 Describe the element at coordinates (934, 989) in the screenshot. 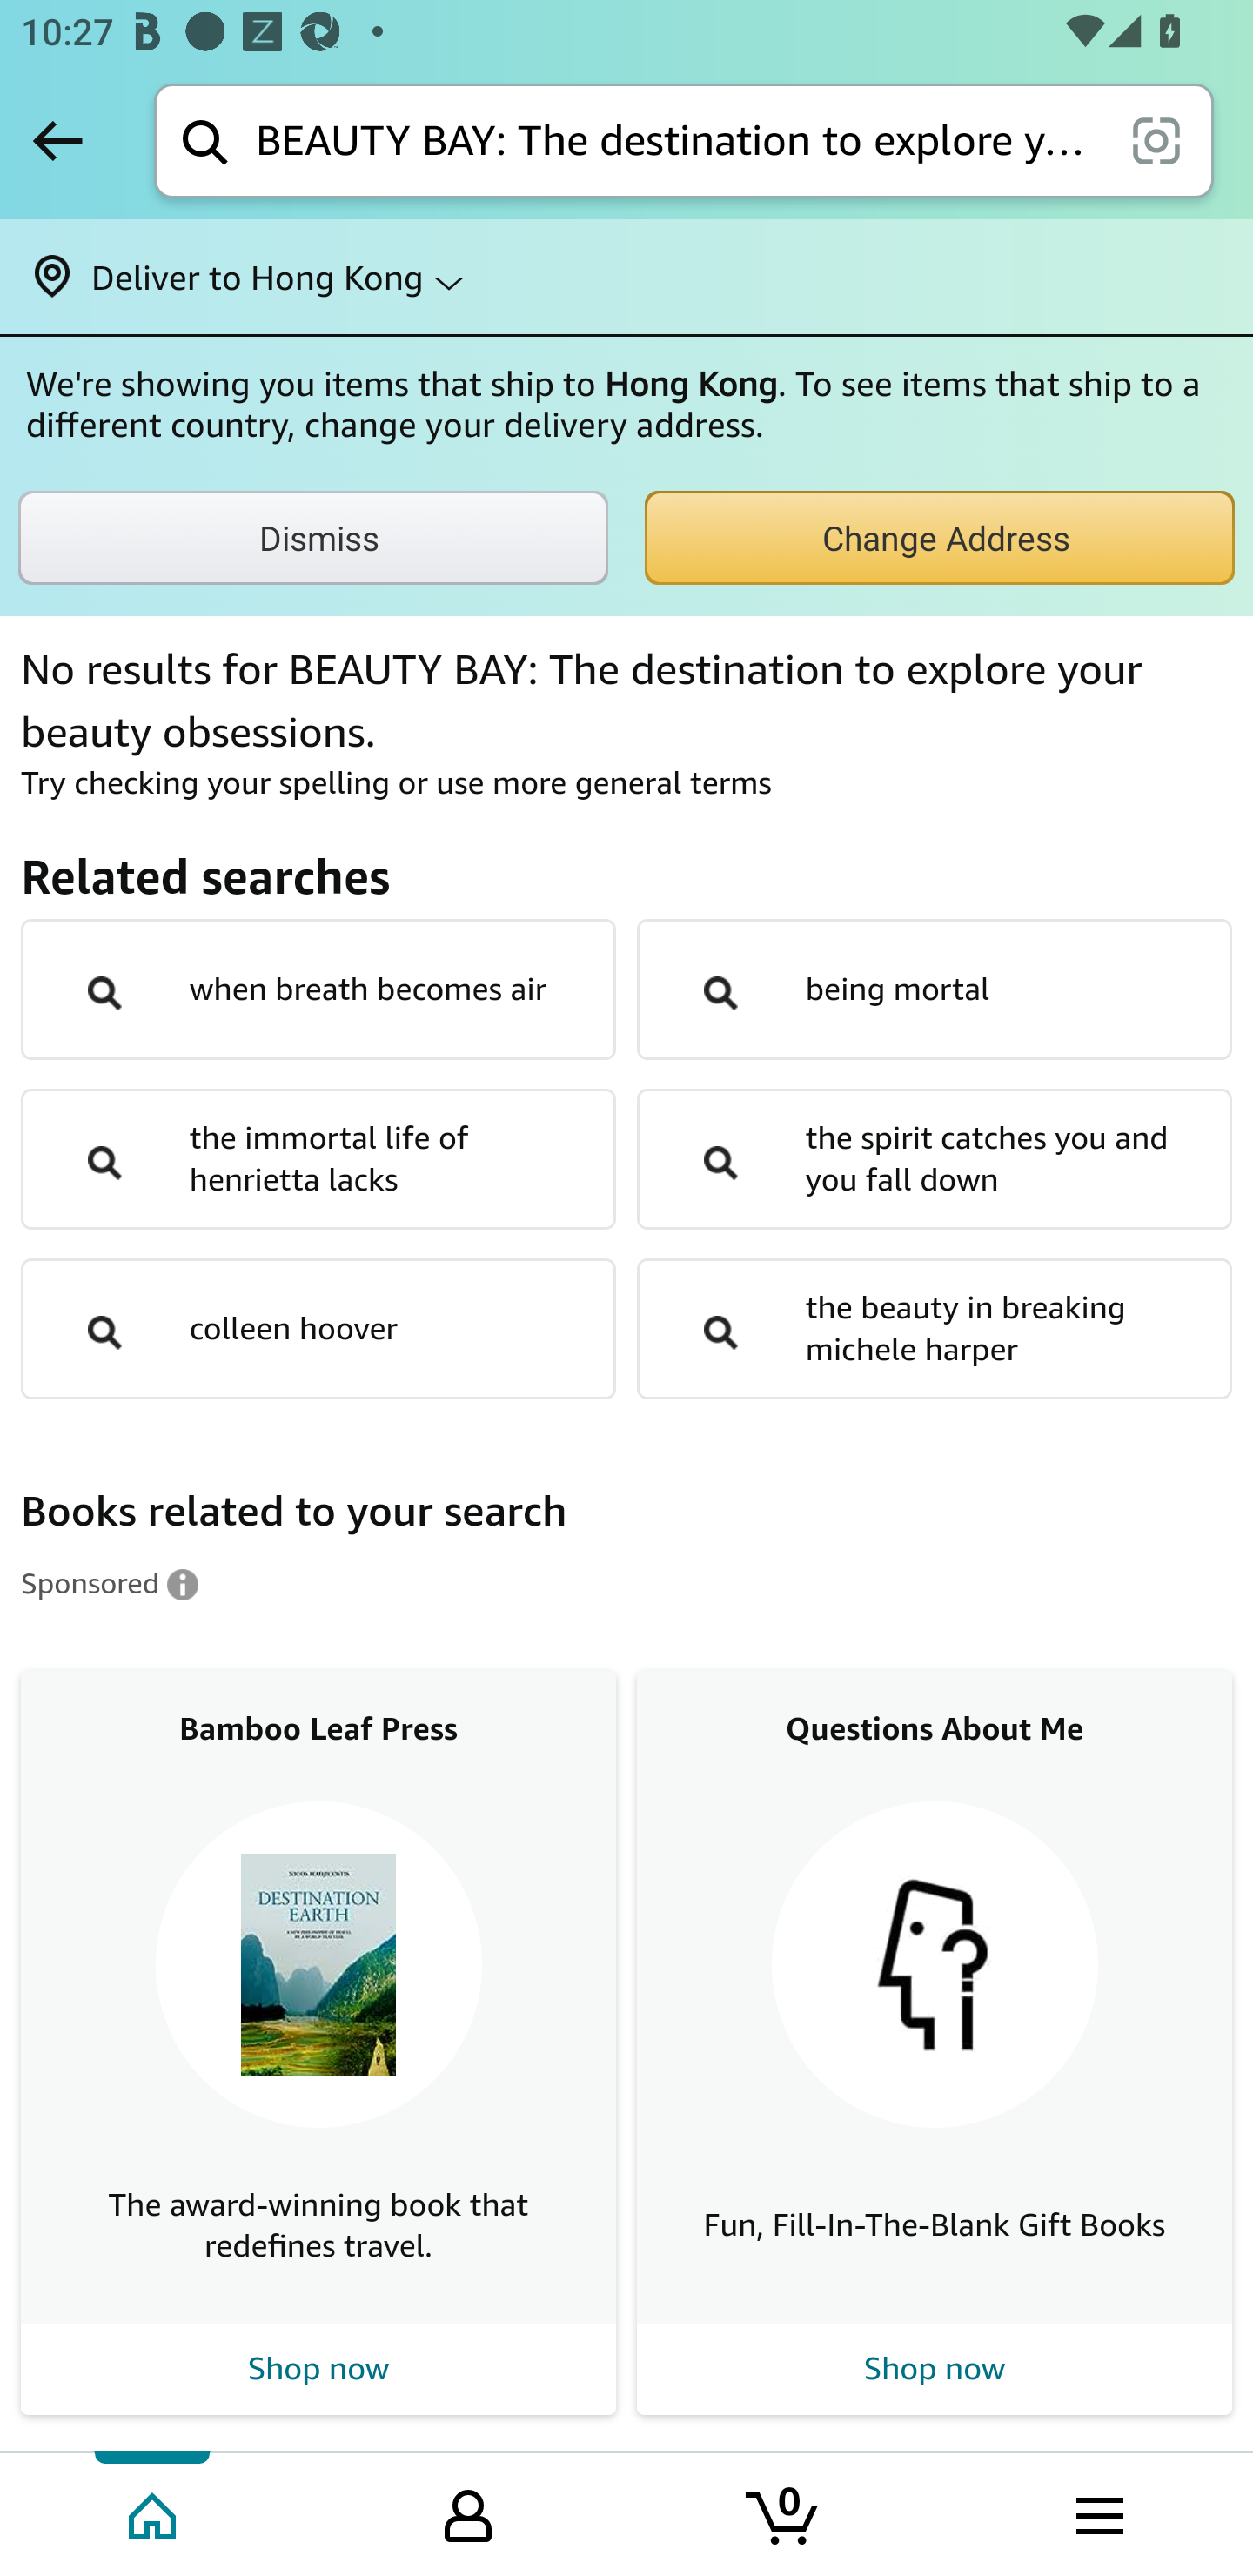

I see `being mortal` at that location.